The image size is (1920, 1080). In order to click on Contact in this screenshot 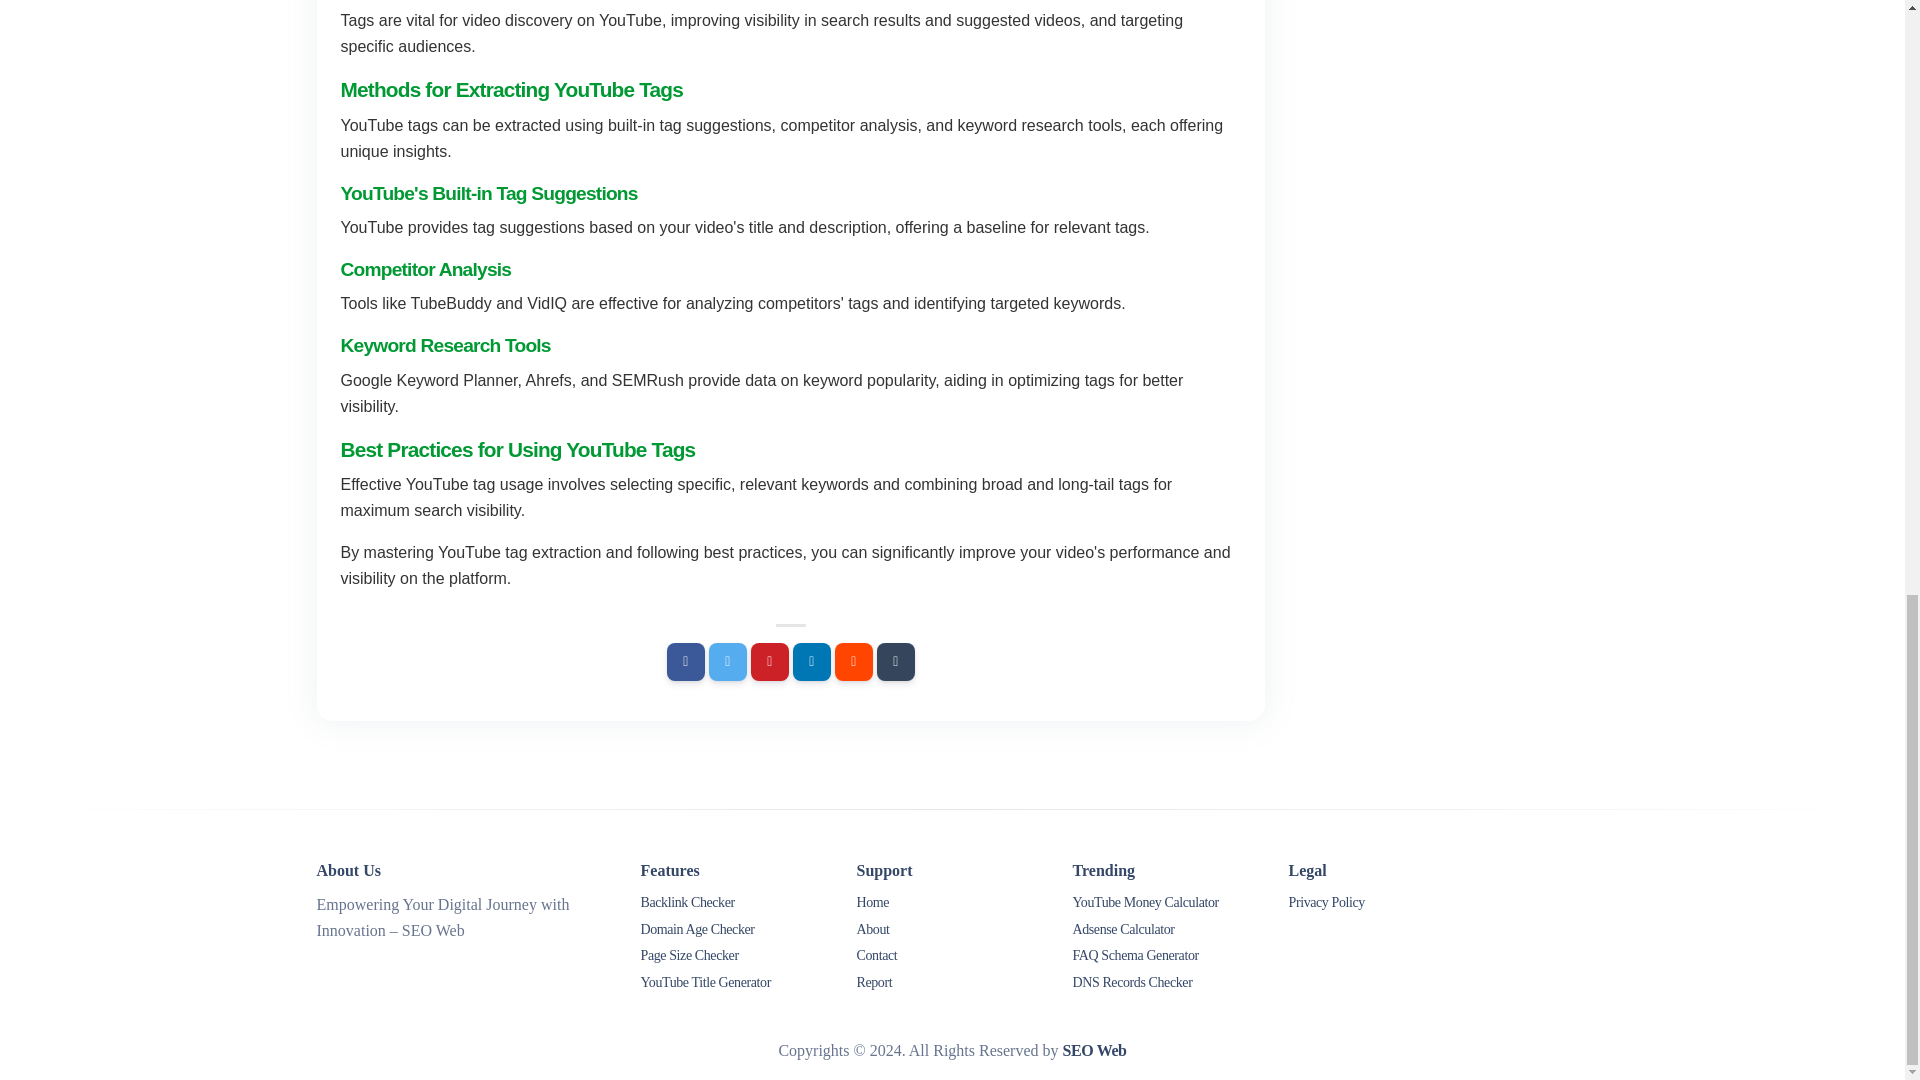, I will do `click(952, 958)`.